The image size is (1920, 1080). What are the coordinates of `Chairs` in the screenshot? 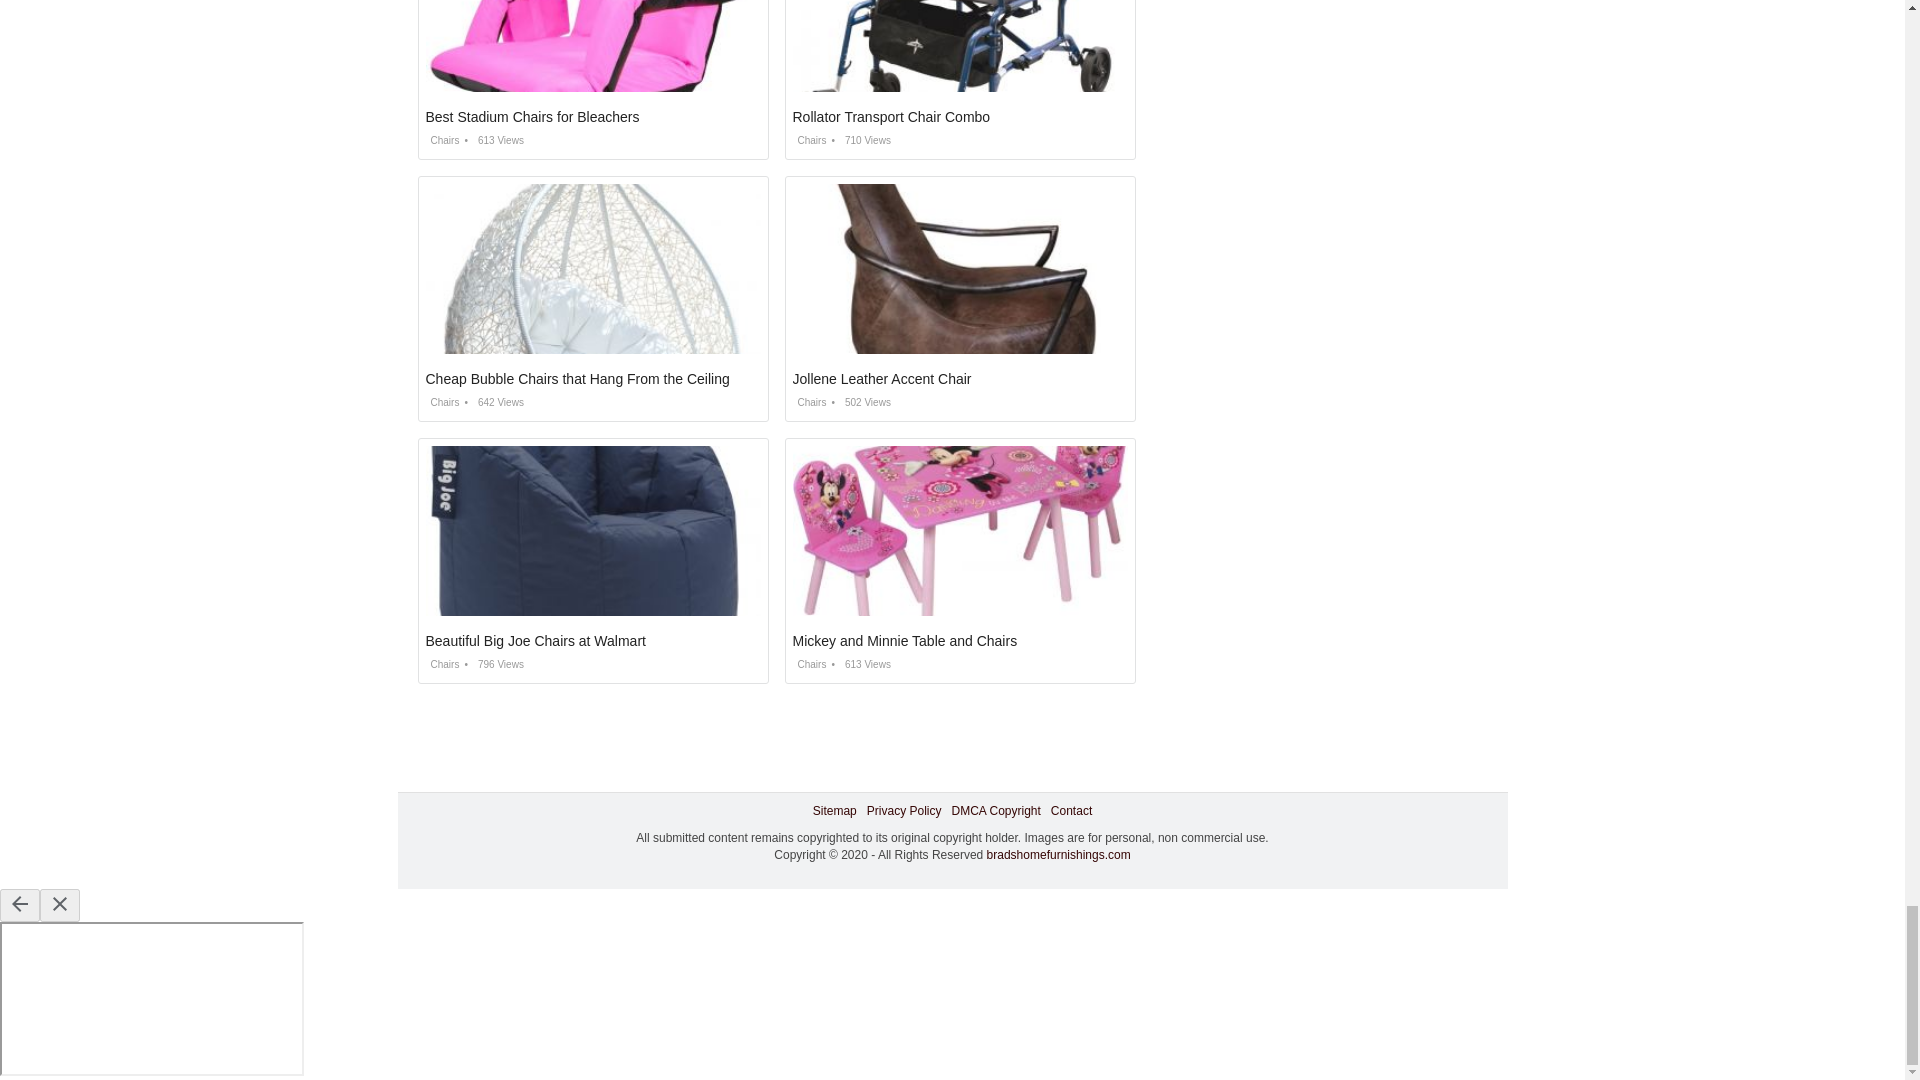 It's located at (443, 402).